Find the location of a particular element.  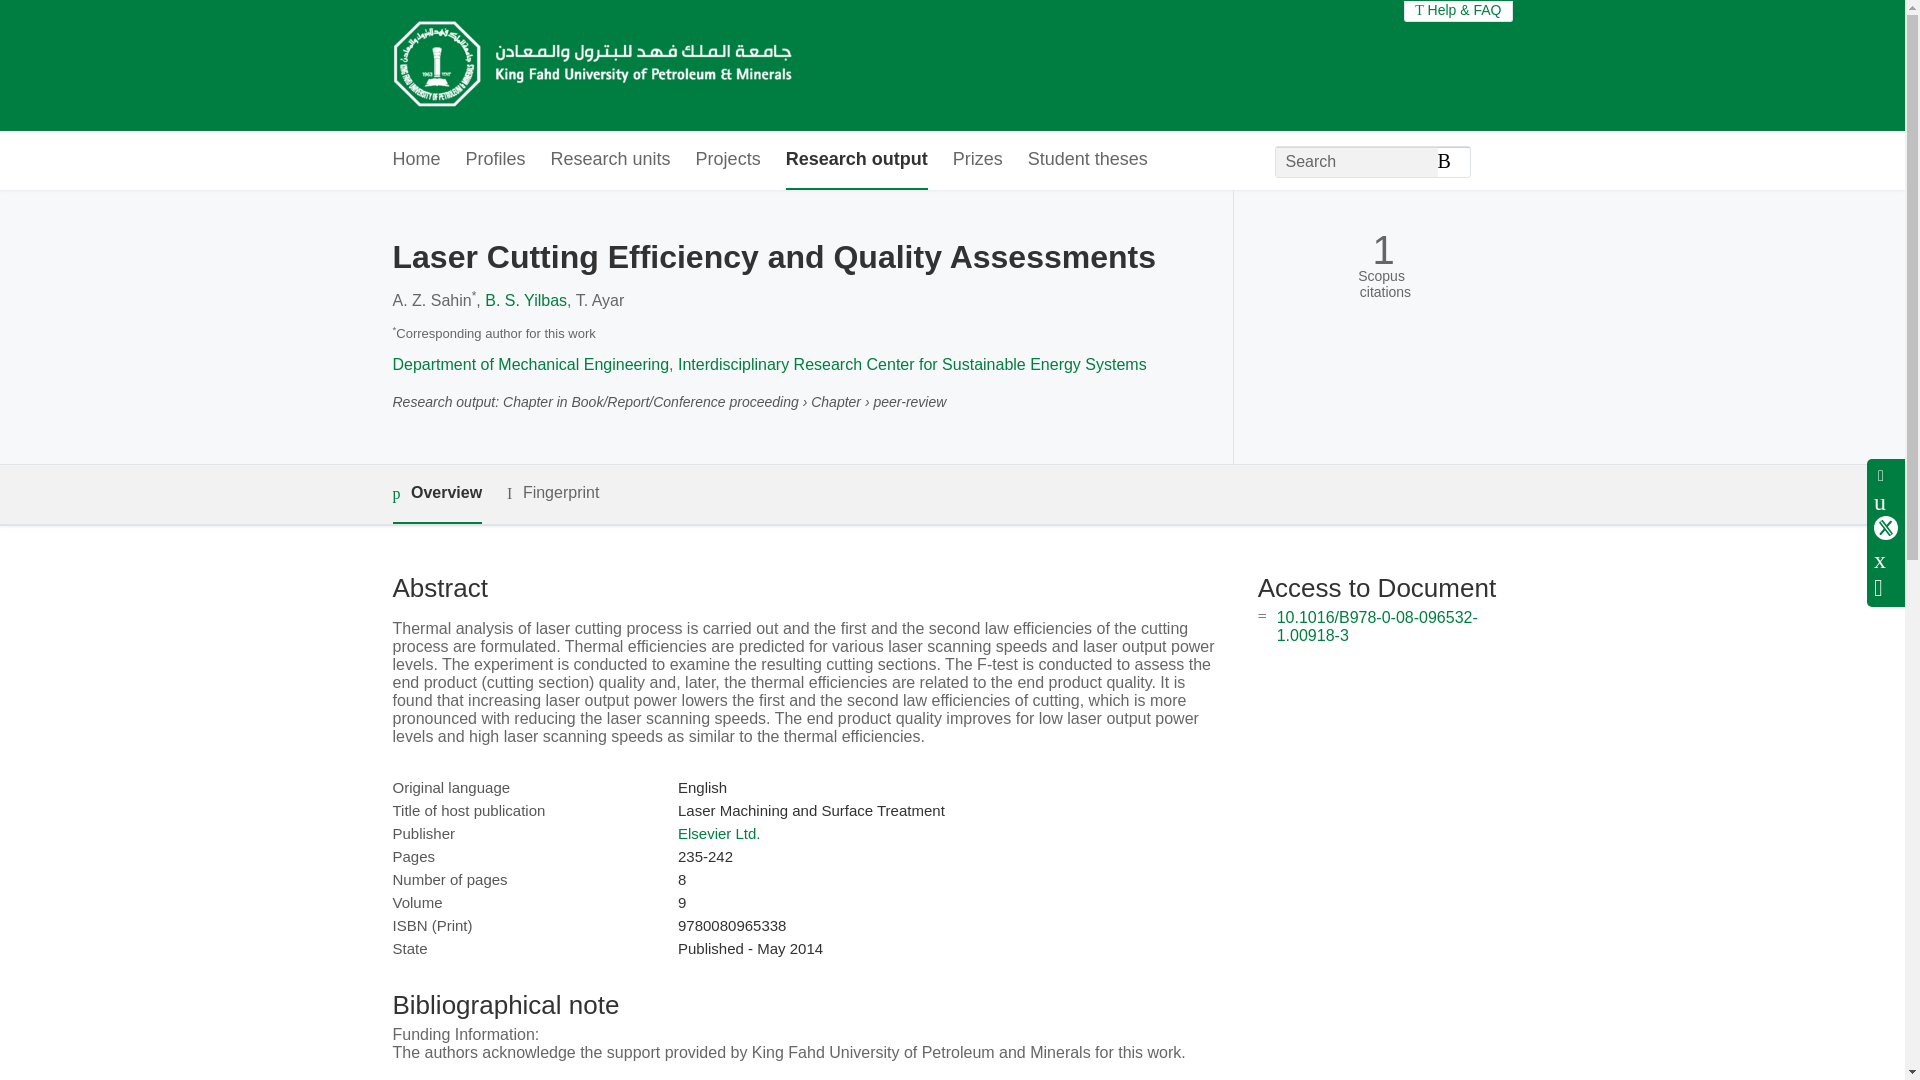

Elsevier Ltd. is located at coordinates (718, 834).